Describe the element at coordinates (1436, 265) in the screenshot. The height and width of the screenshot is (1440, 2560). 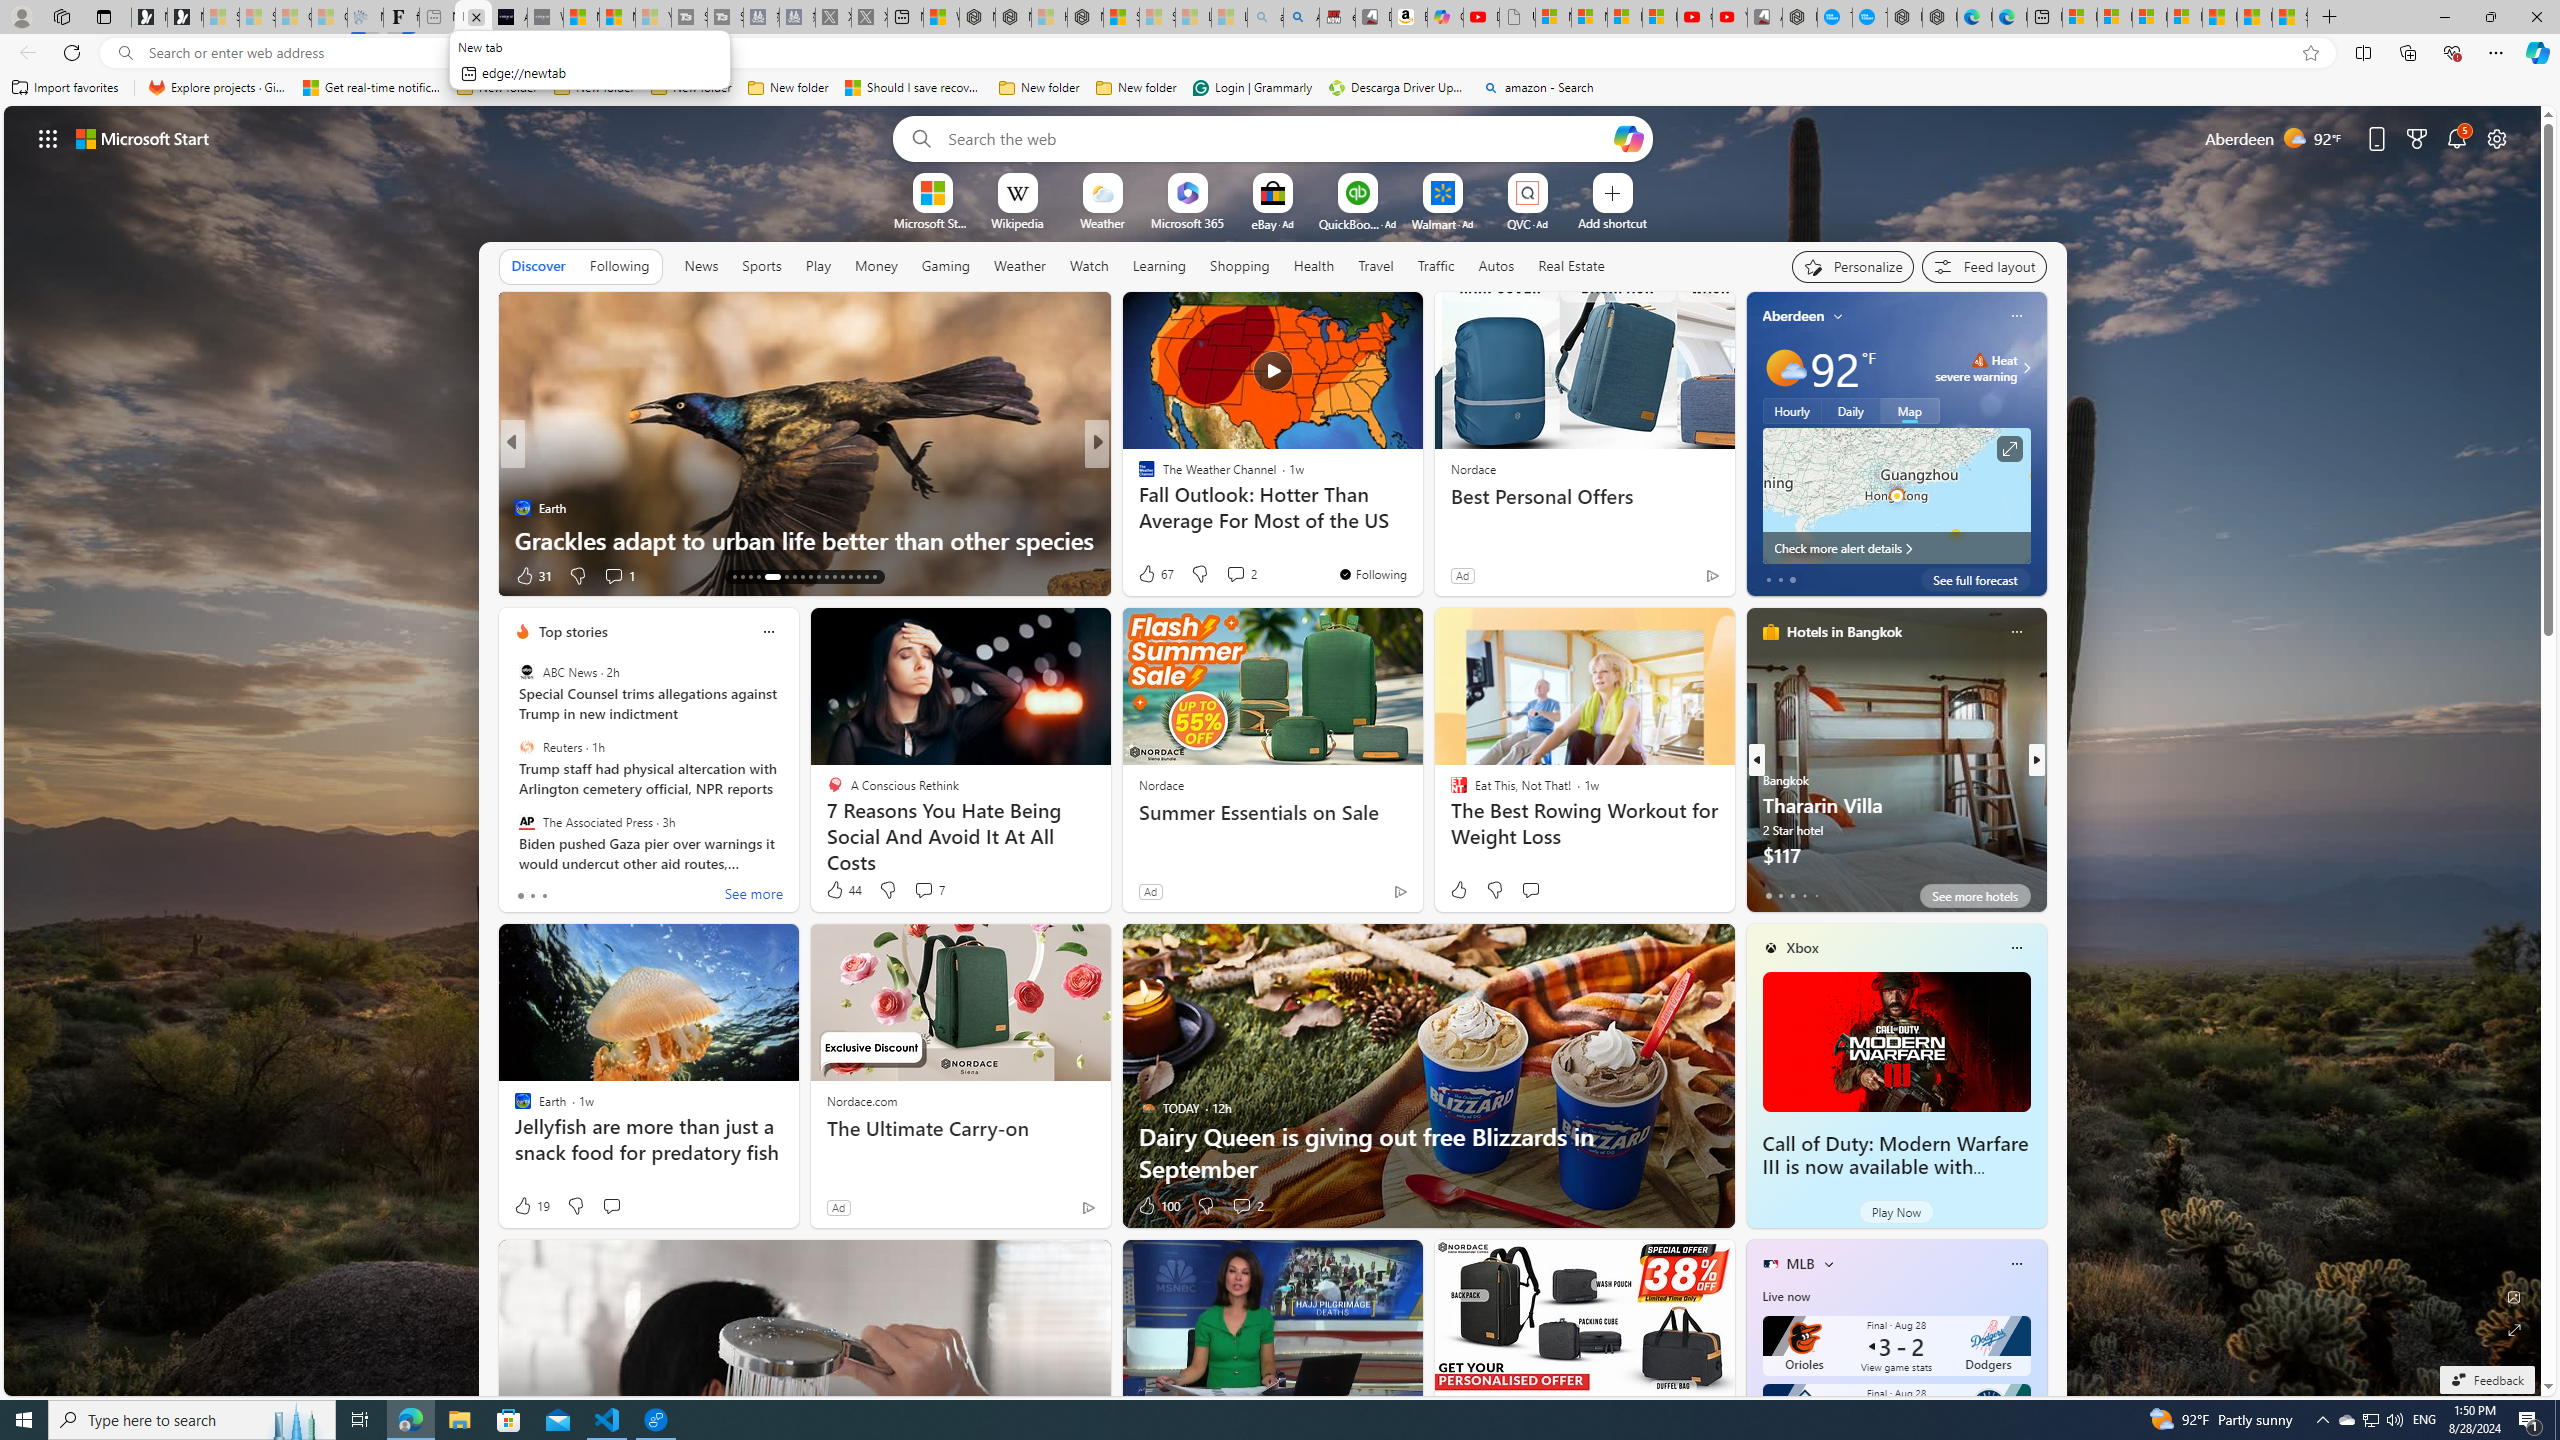
I see `Traffic` at that location.